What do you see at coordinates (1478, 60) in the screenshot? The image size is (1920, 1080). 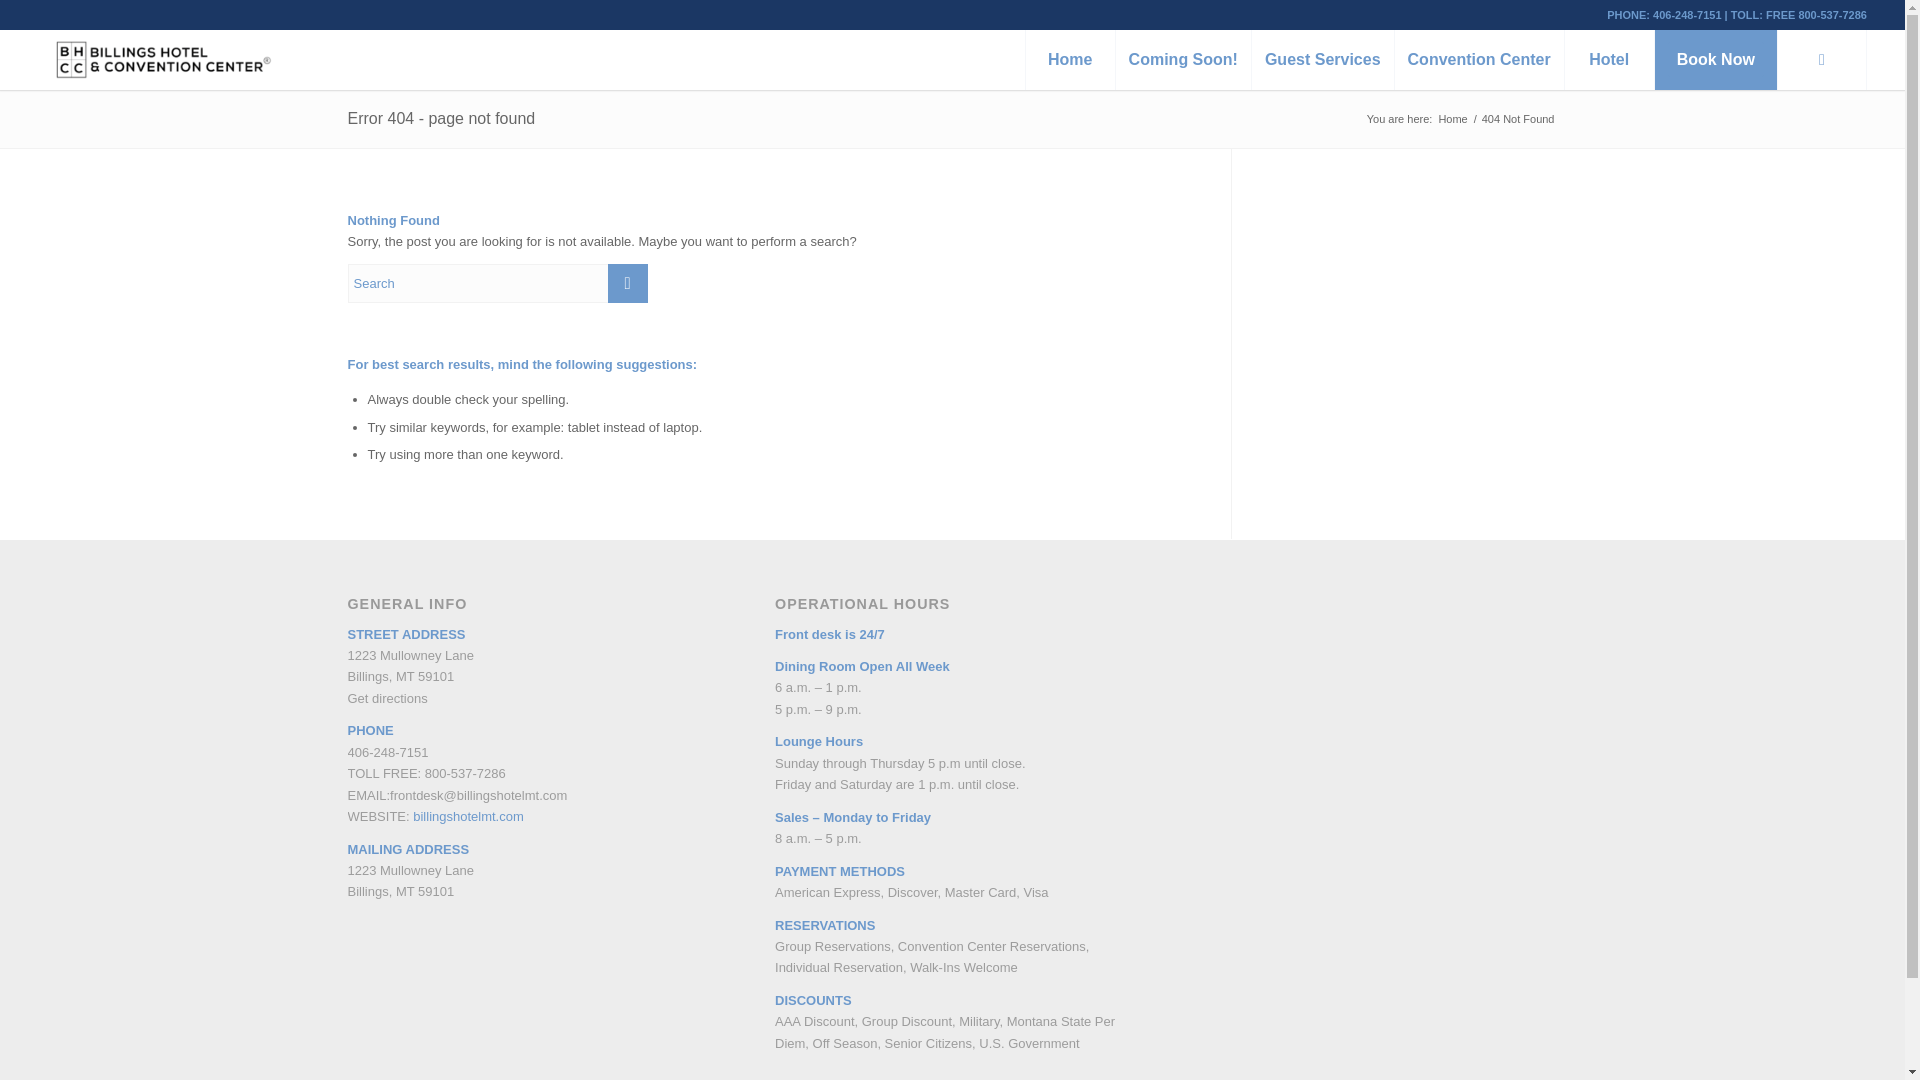 I see `Convention Center` at bounding box center [1478, 60].